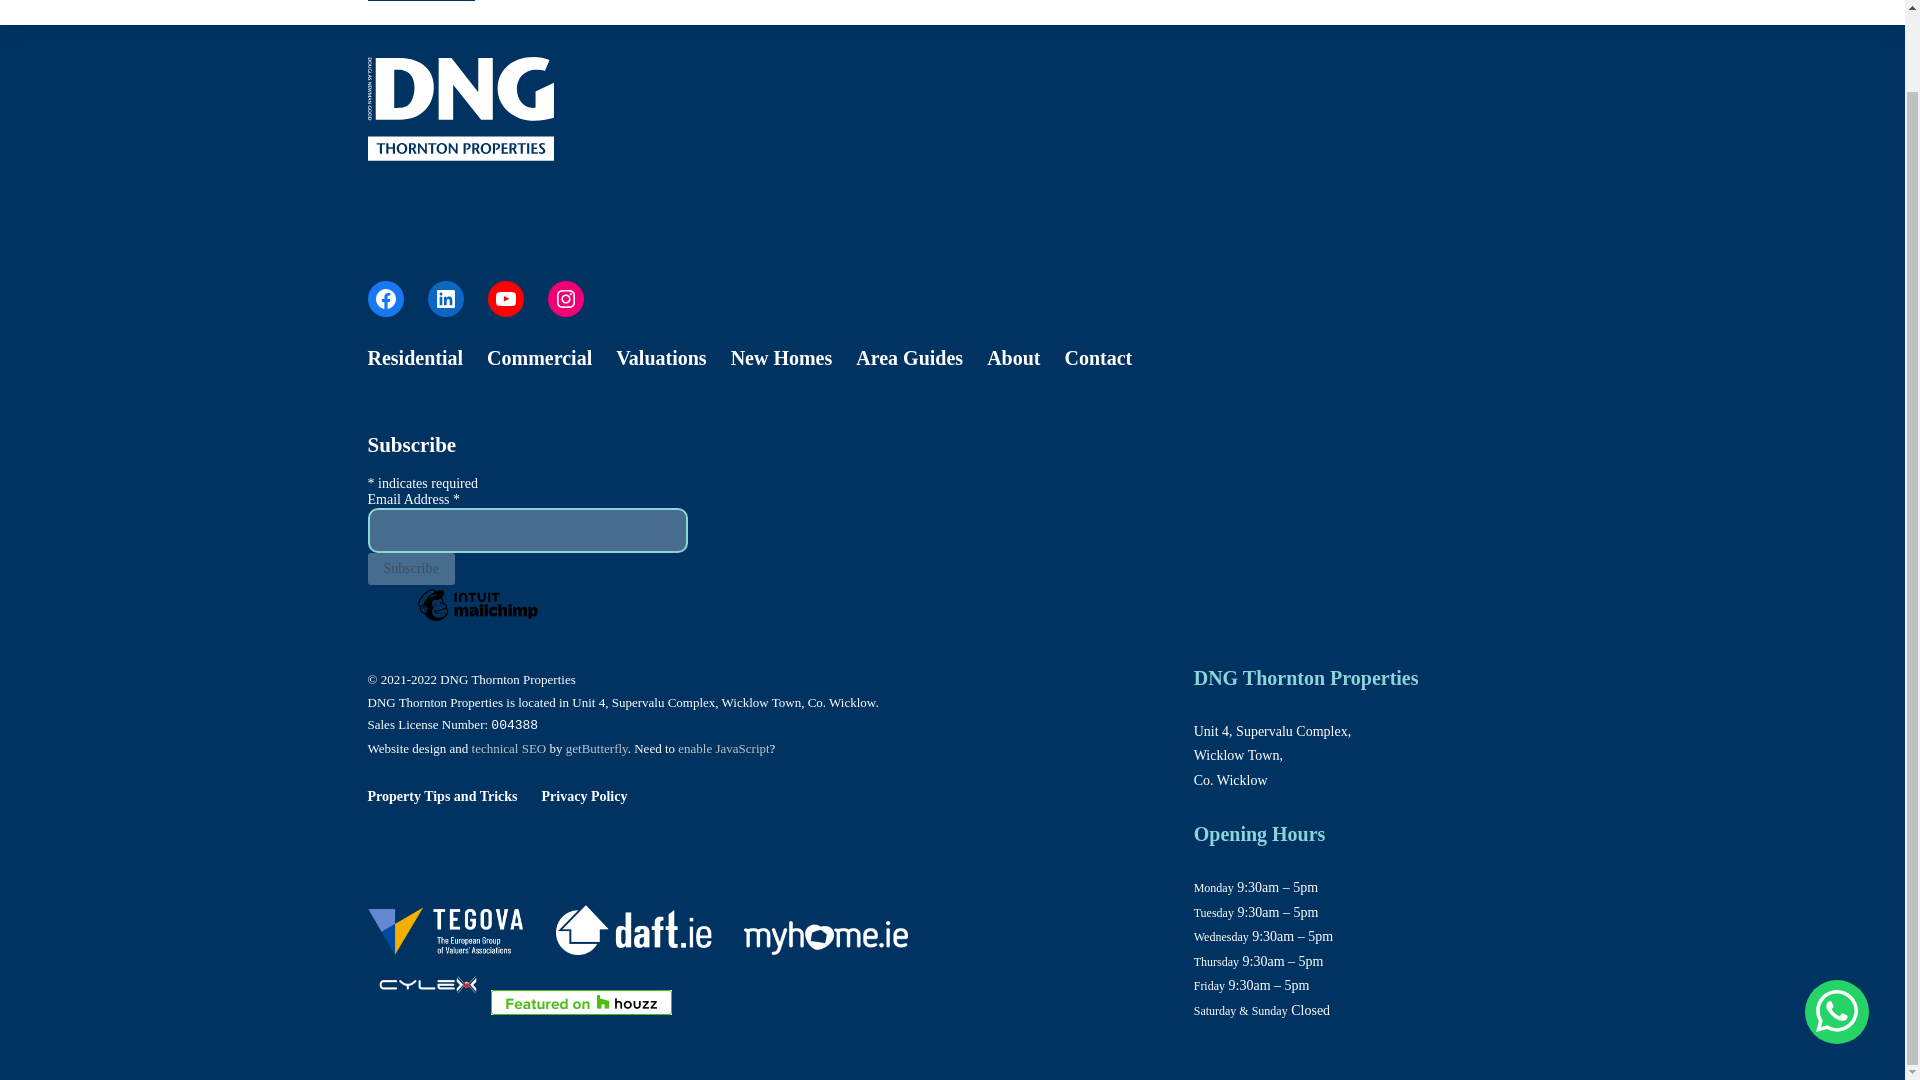 The image size is (1920, 1080). Describe the element at coordinates (596, 748) in the screenshot. I see `getButterfly` at that location.